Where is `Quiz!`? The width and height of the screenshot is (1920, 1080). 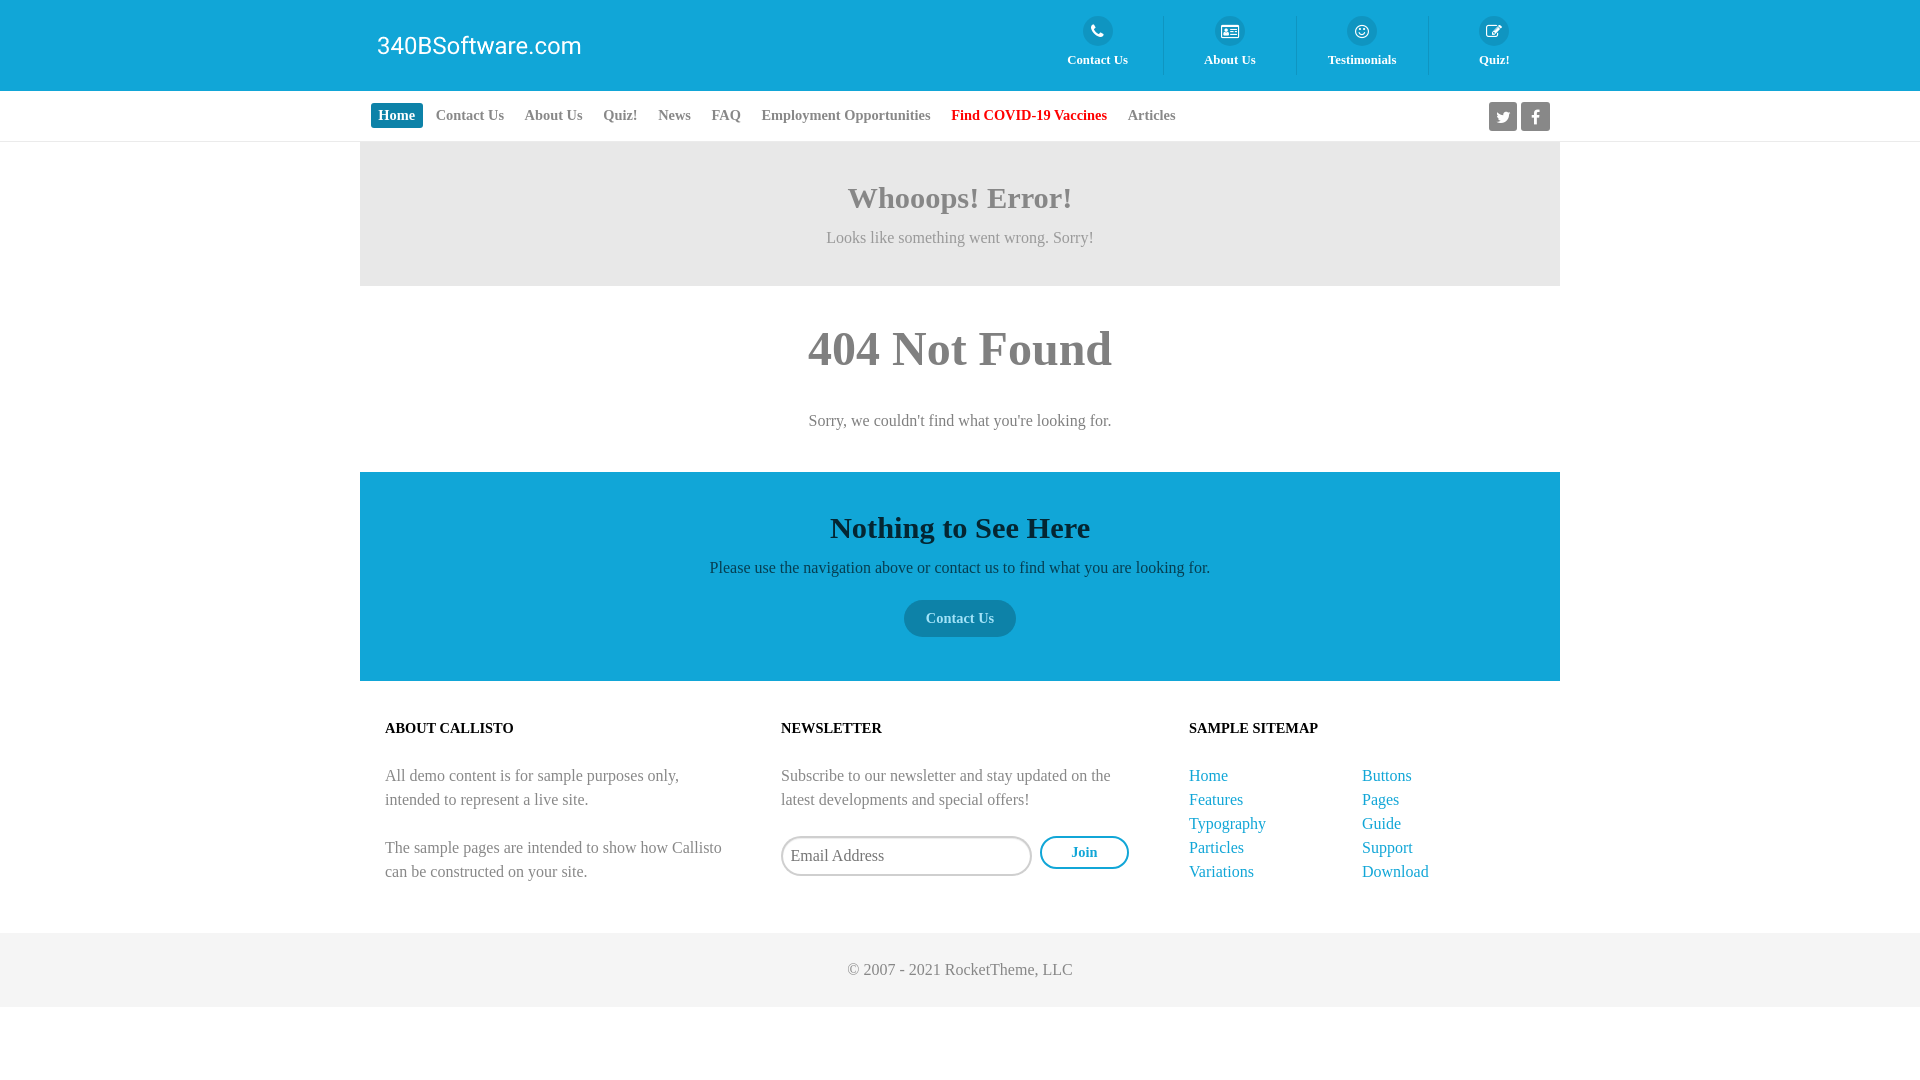 Quiz! is located at coordinates (620, 116).